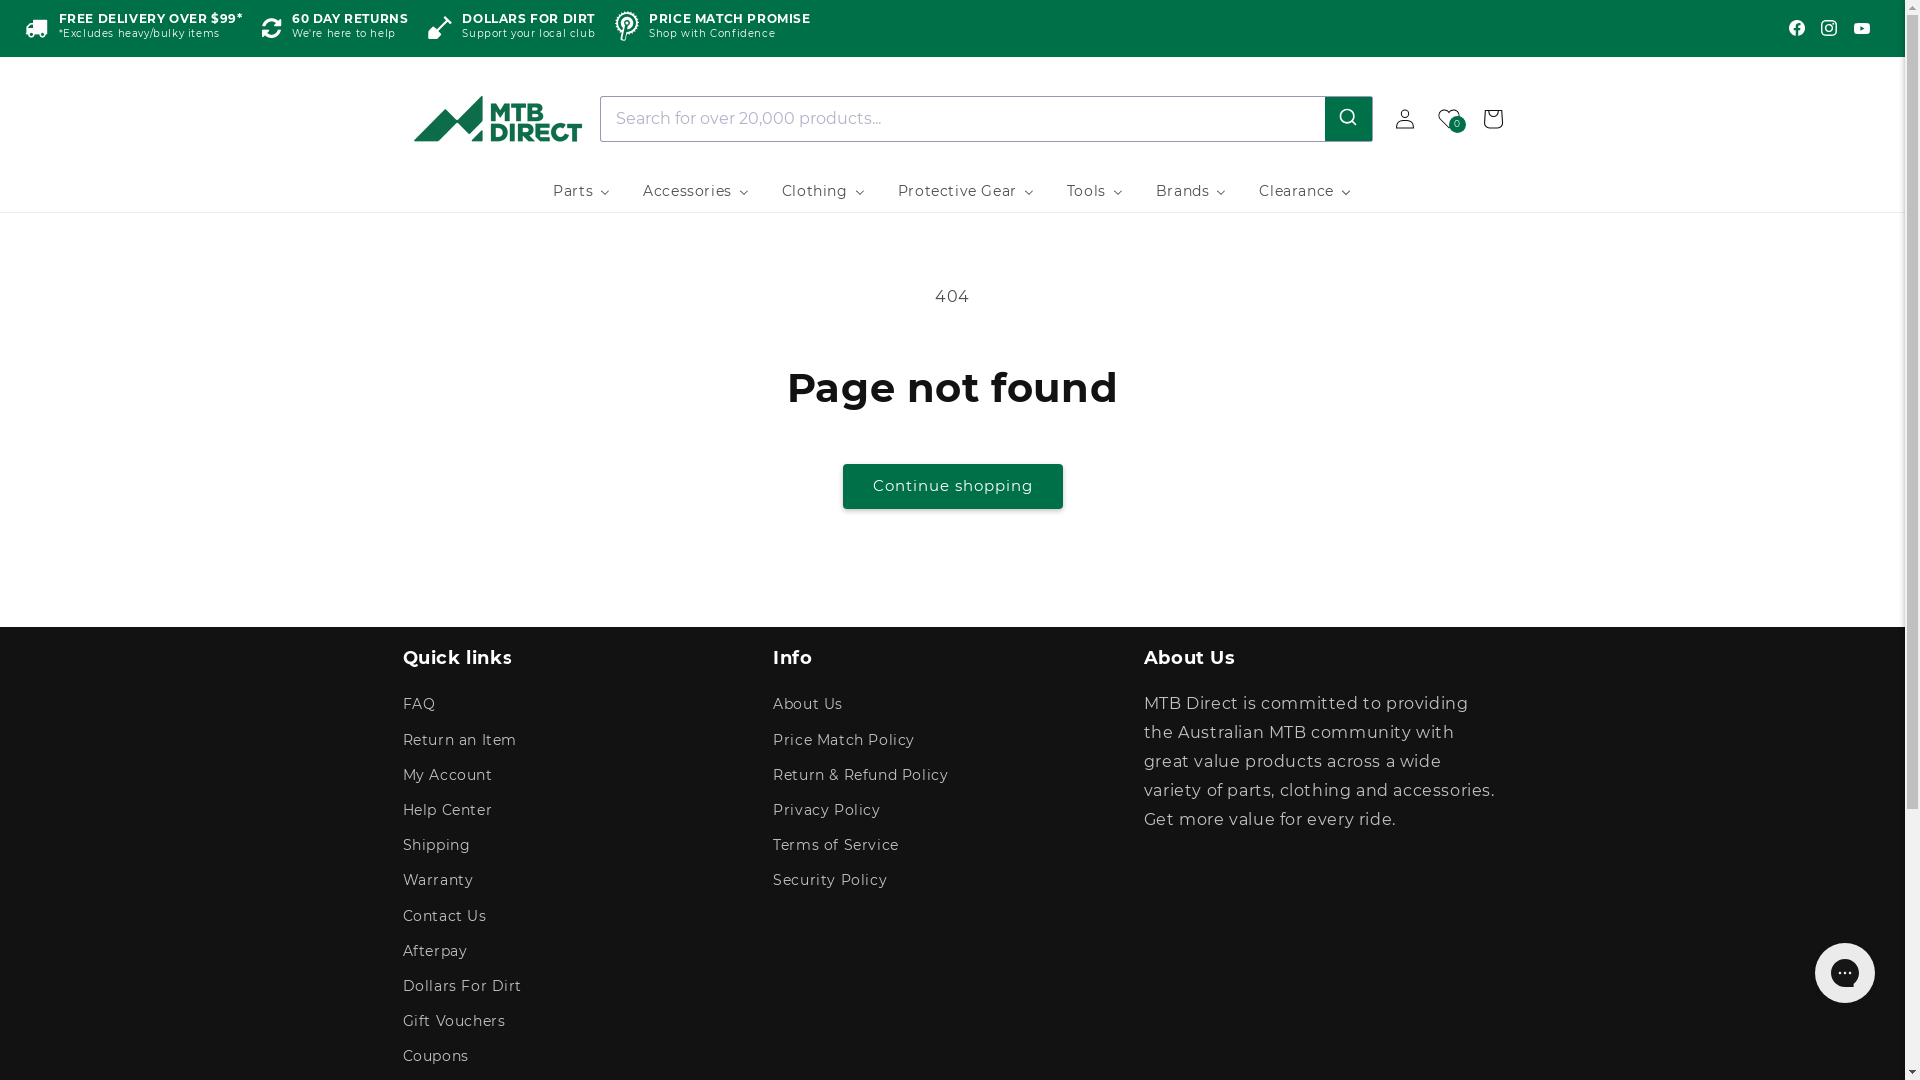  I want to click on FAQ, so click(418, 707).